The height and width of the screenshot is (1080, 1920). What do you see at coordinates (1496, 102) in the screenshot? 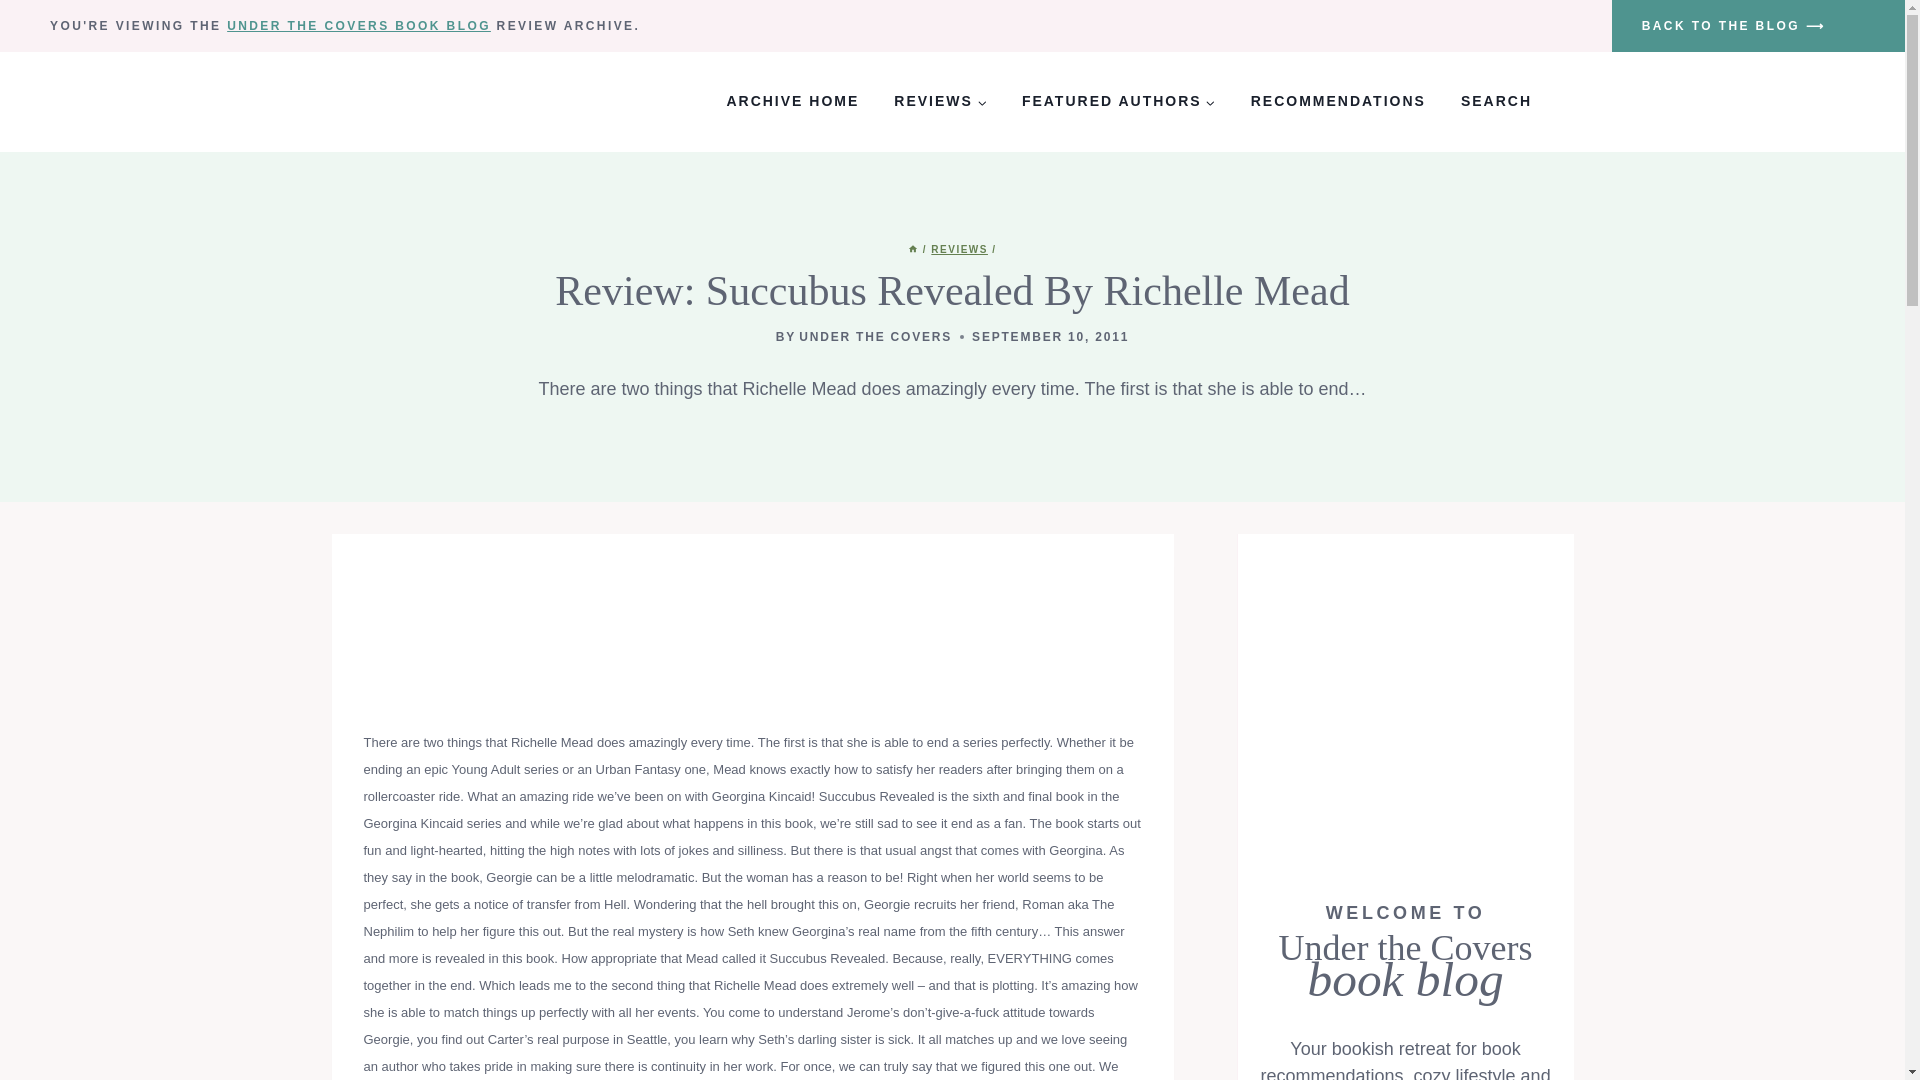
I see `SEARCH` at bounding box center [1496, 102].